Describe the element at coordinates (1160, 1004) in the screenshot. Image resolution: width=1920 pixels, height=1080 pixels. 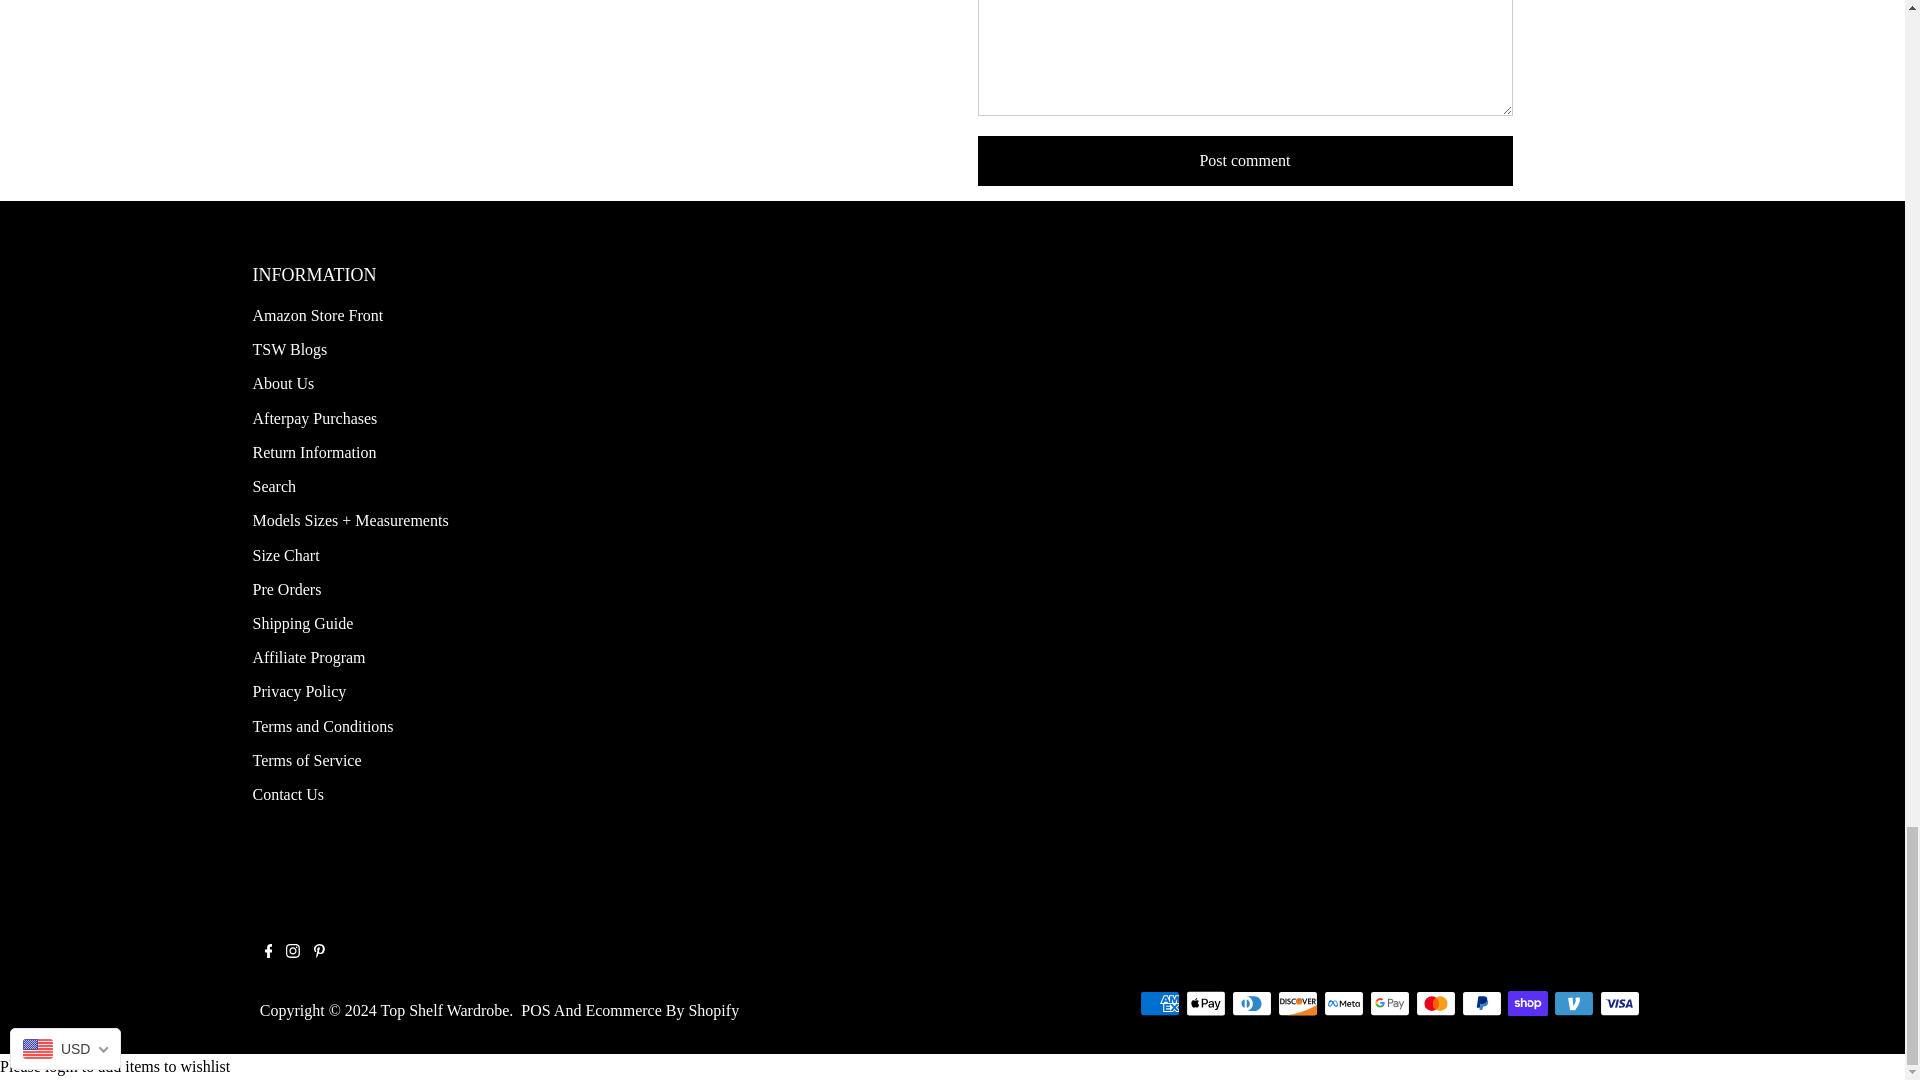
I see `American Express` at that location.